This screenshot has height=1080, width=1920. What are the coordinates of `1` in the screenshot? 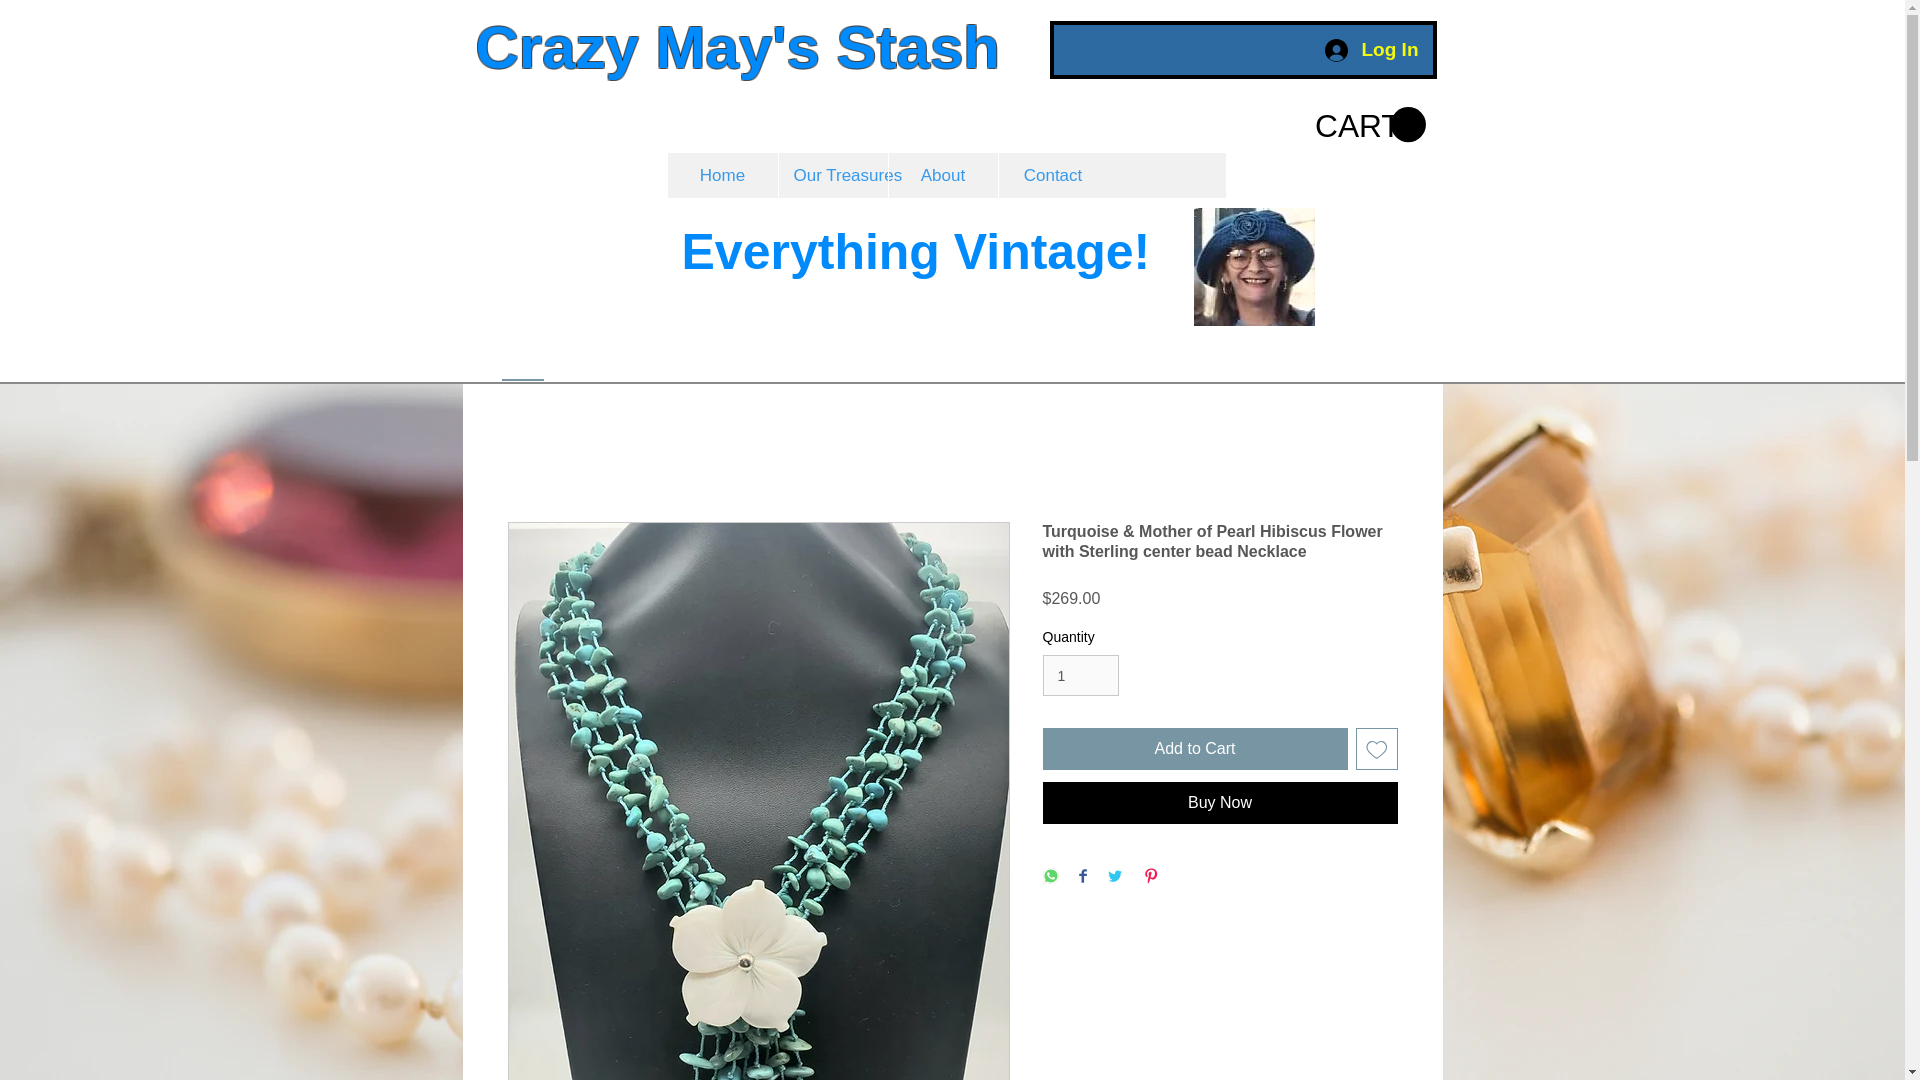 It's located at (1080, 674).